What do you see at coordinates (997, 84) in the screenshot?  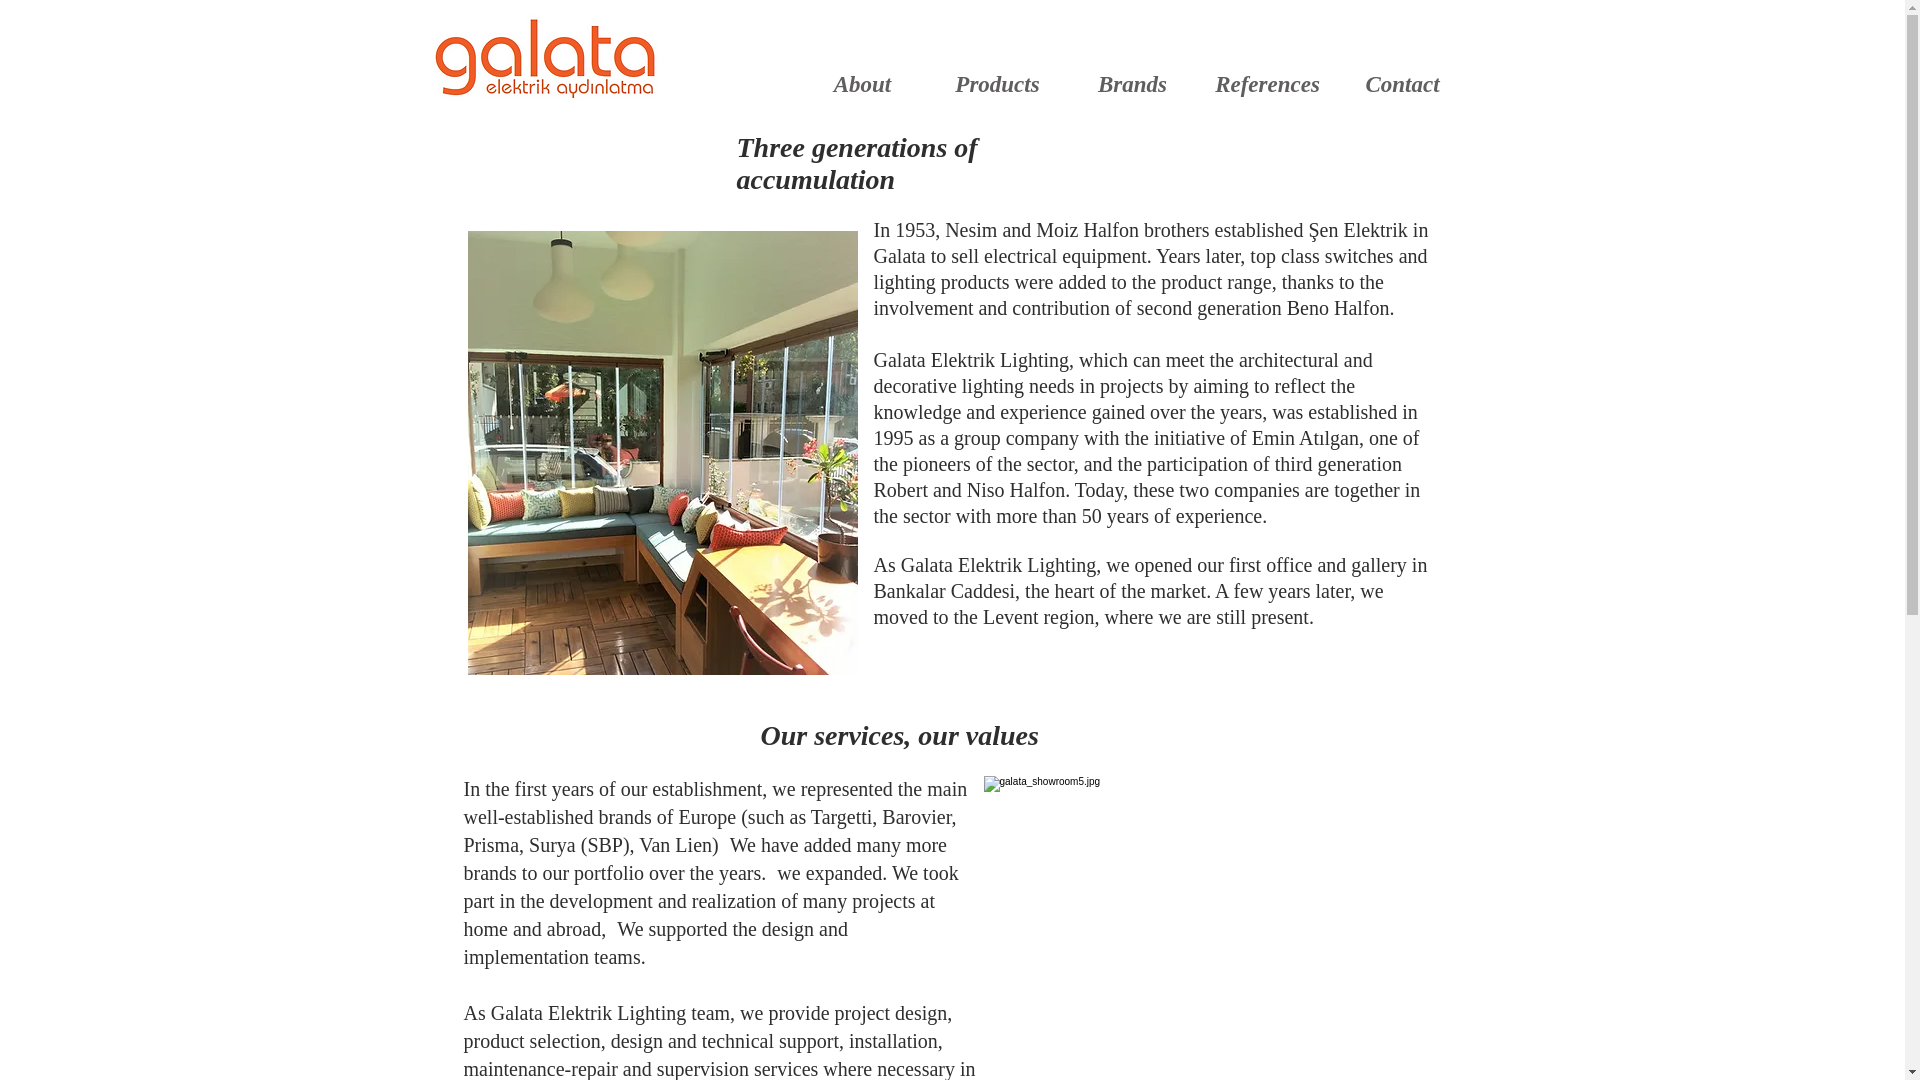 I see `Products` at bounding box center [997, 84].